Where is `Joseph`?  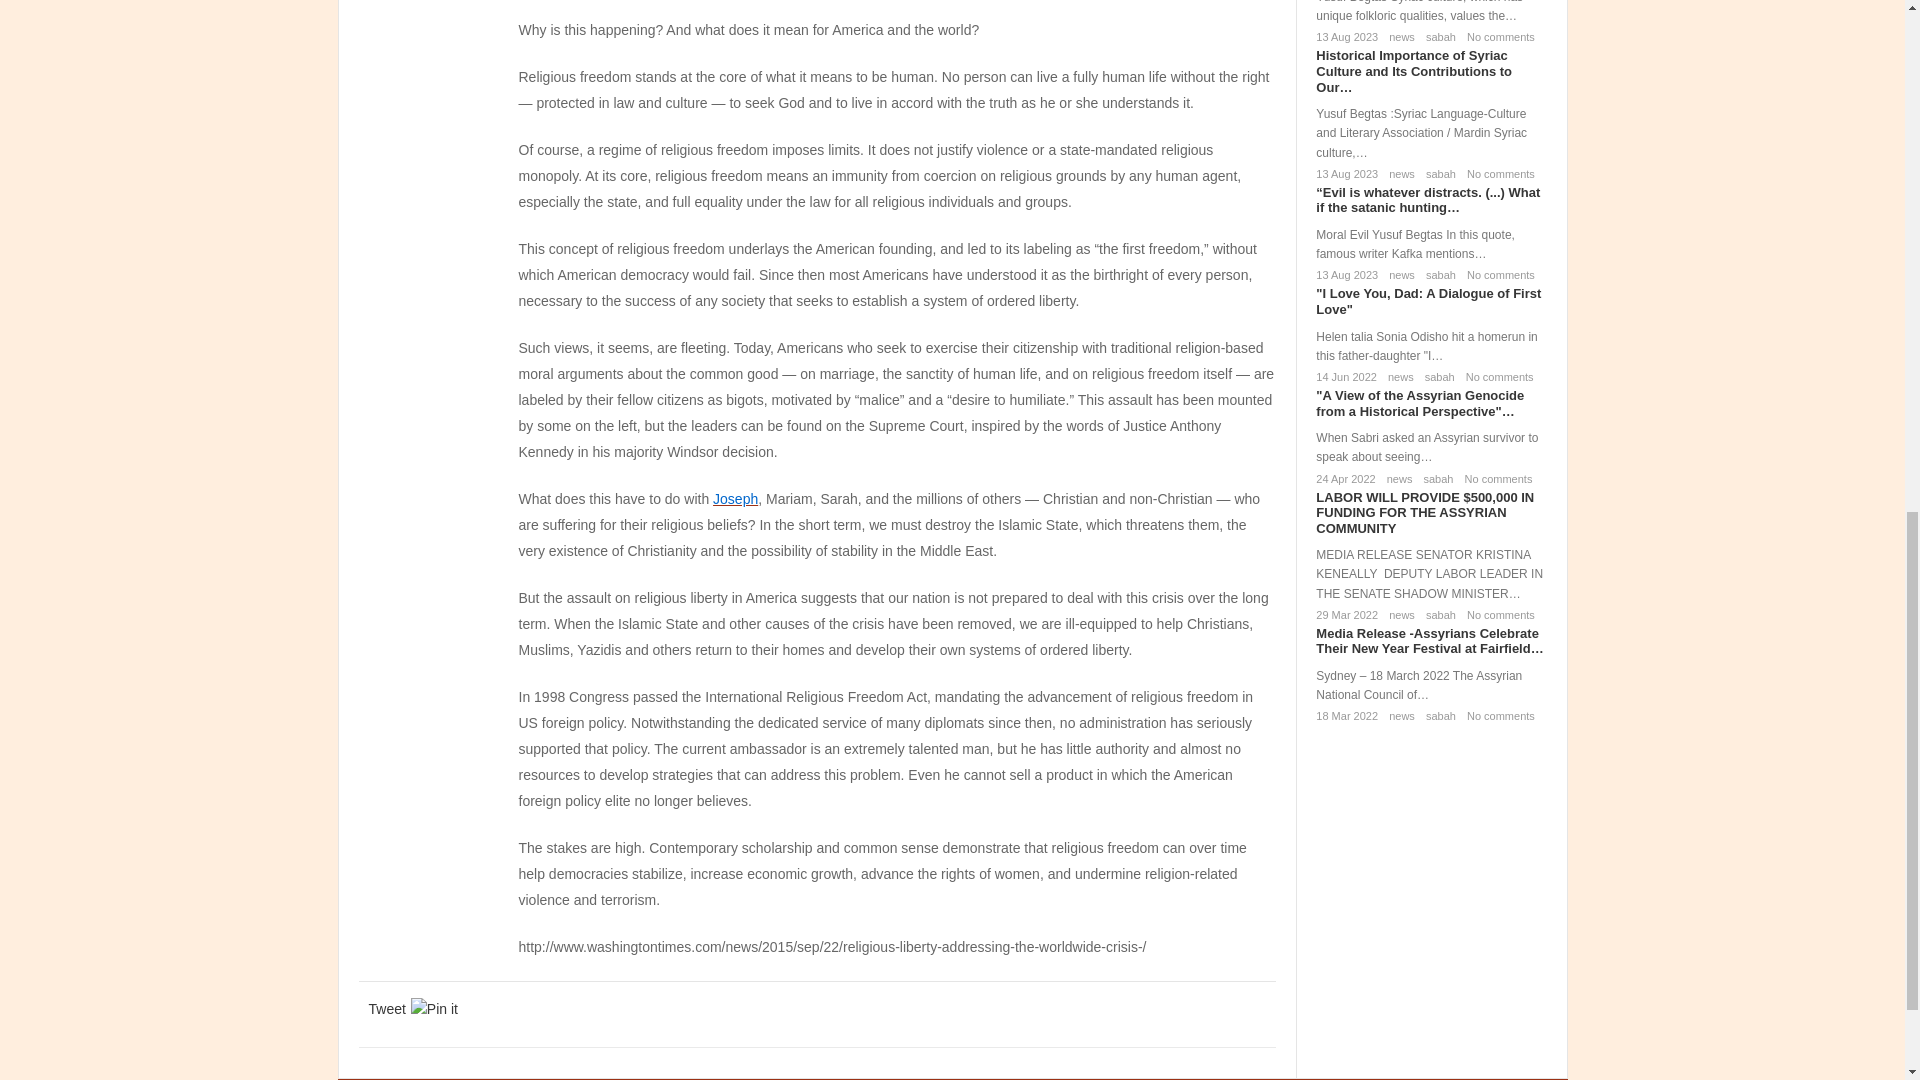 Joseph is located at coordinates (735, 498).